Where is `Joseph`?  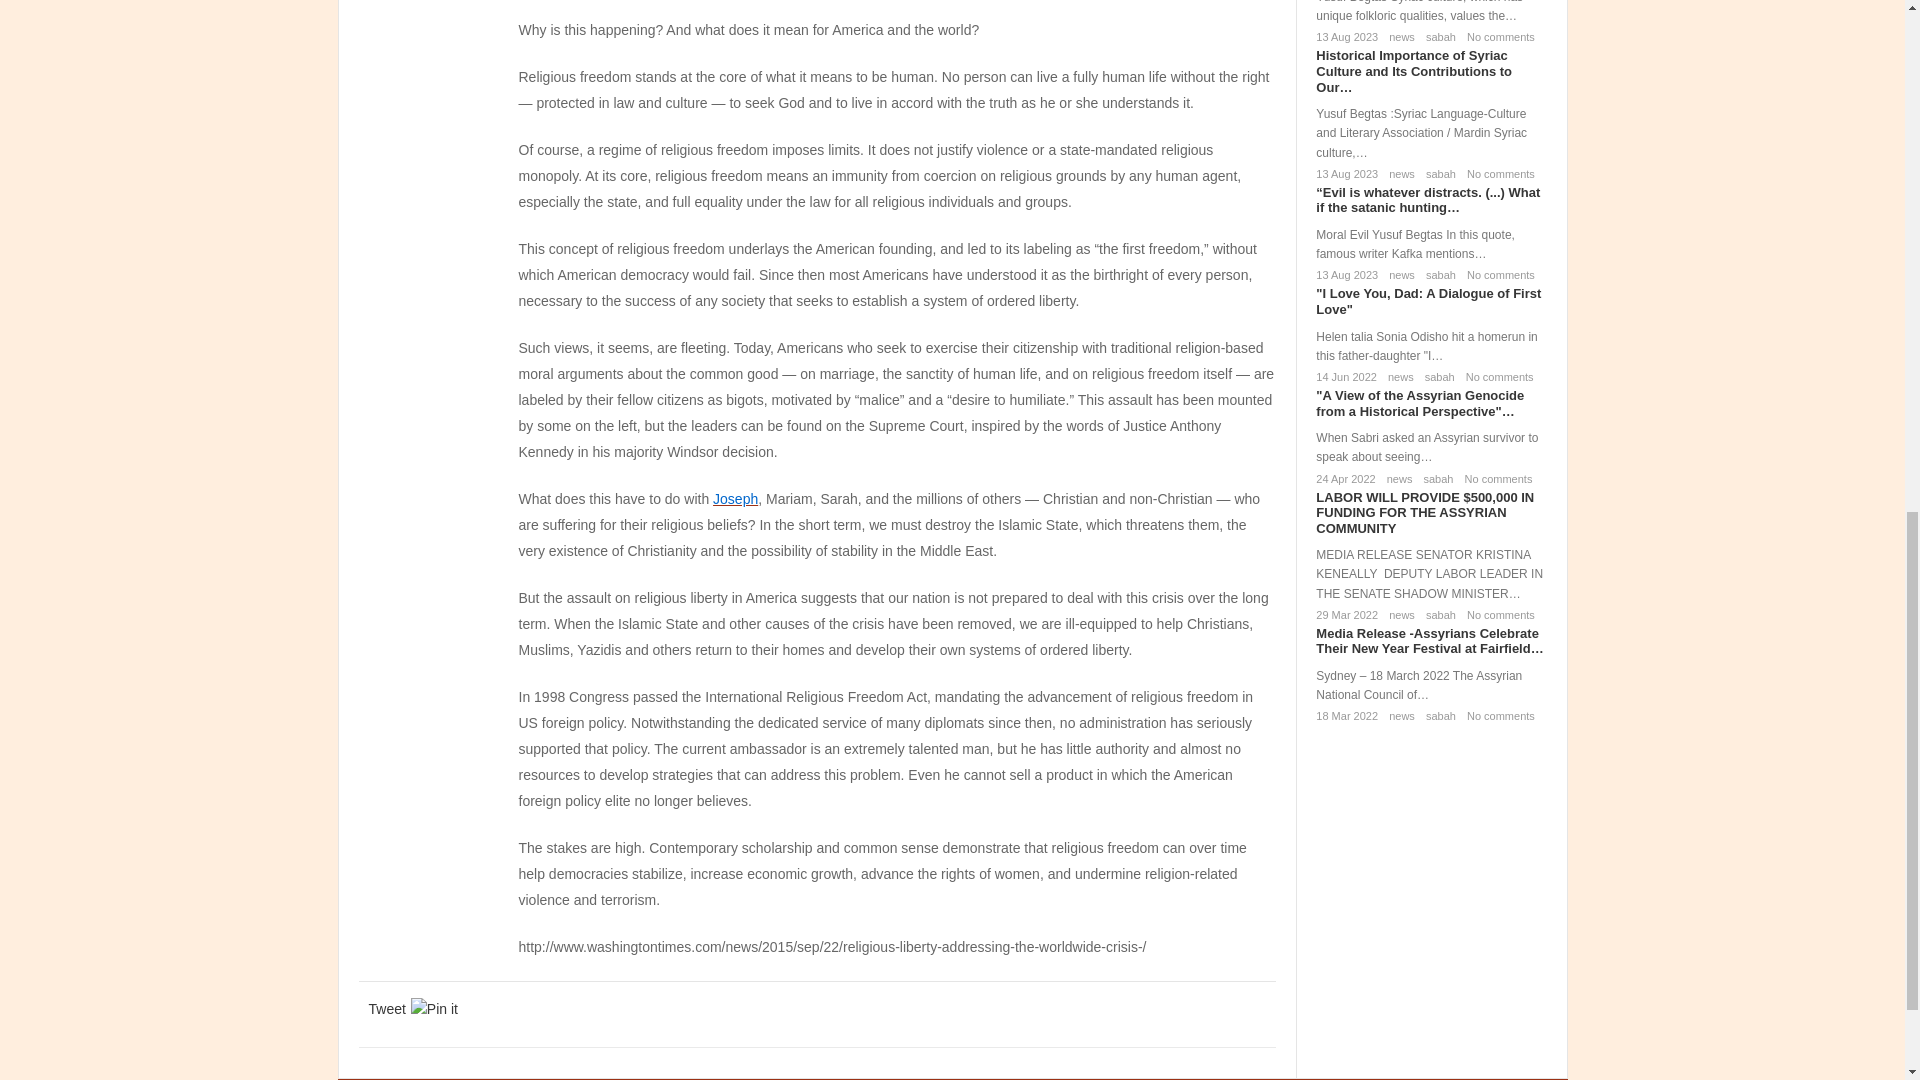 Joseph is located at coordinates (735, 498).